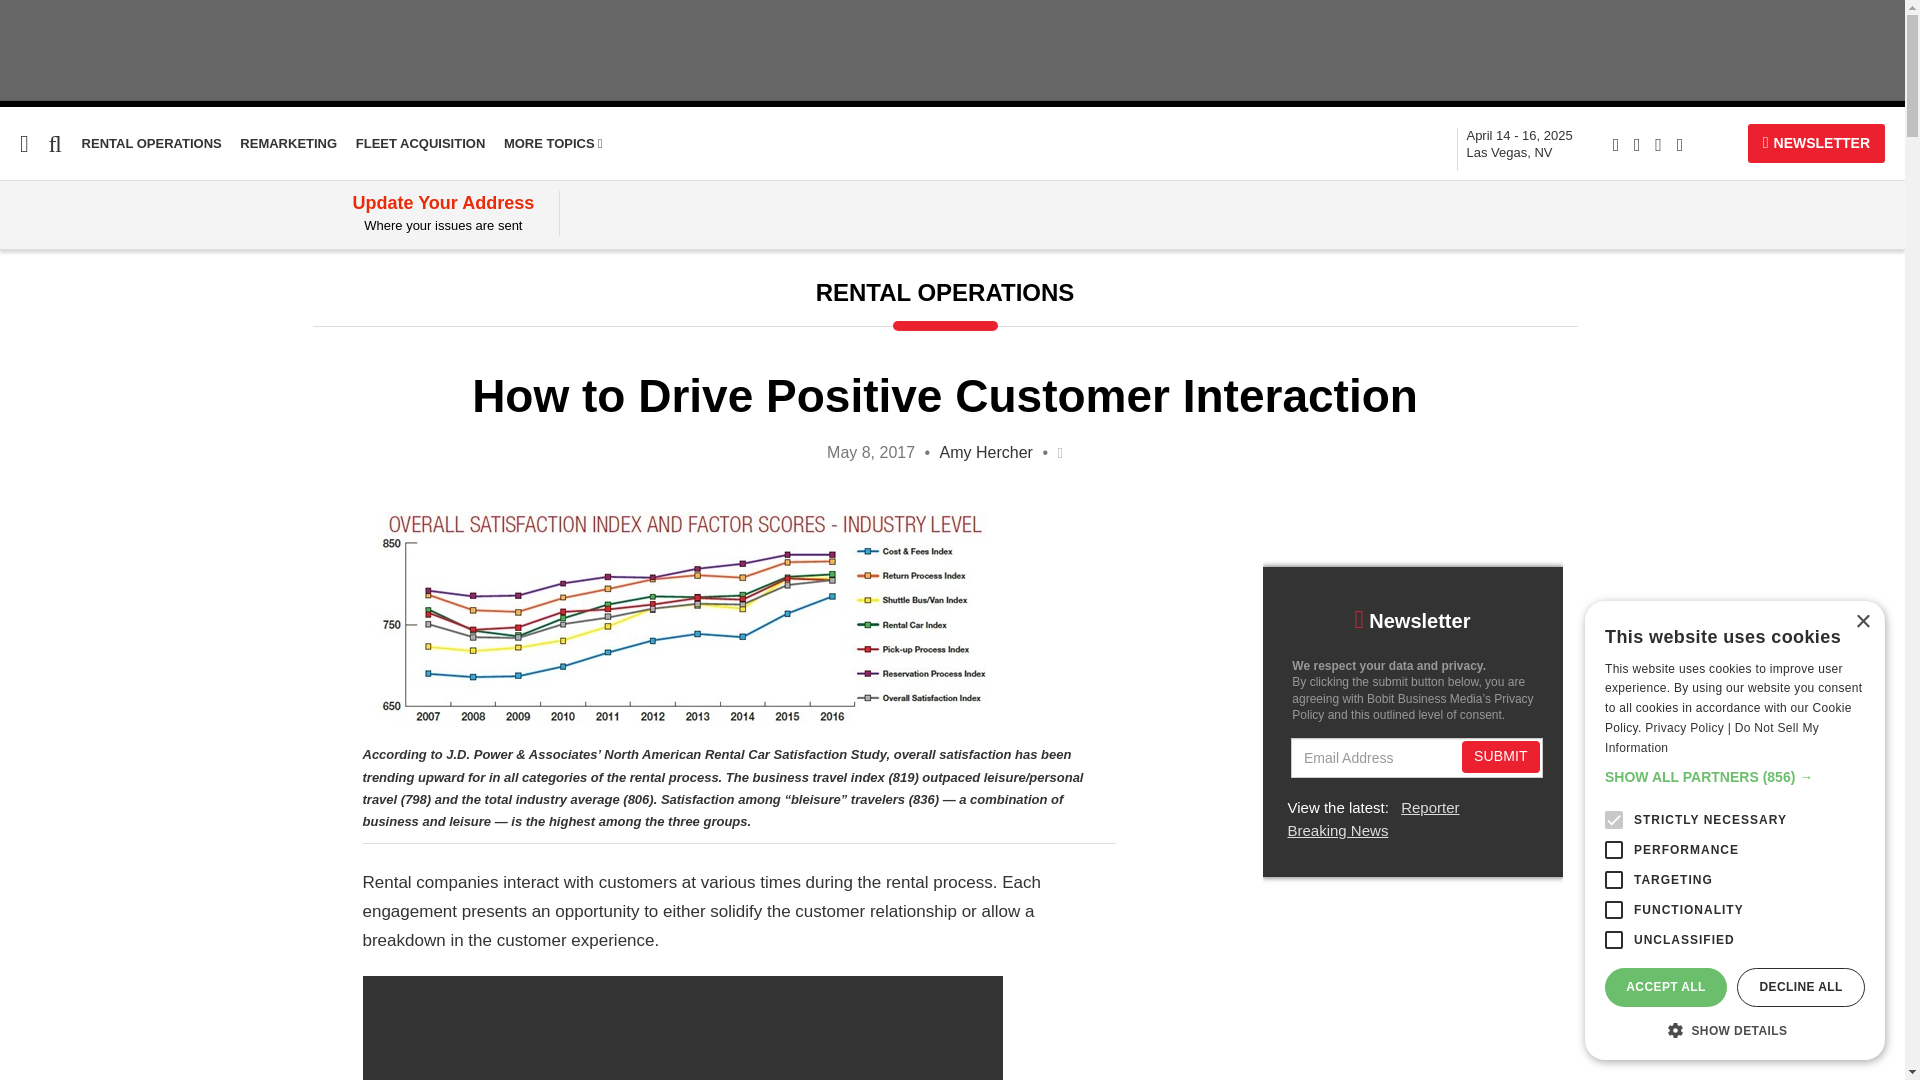 This screenshot has height=1080, width=1920. Describe the element at coordinates (152, 144) in the screenshot. I see `Rental Operations` at that location.